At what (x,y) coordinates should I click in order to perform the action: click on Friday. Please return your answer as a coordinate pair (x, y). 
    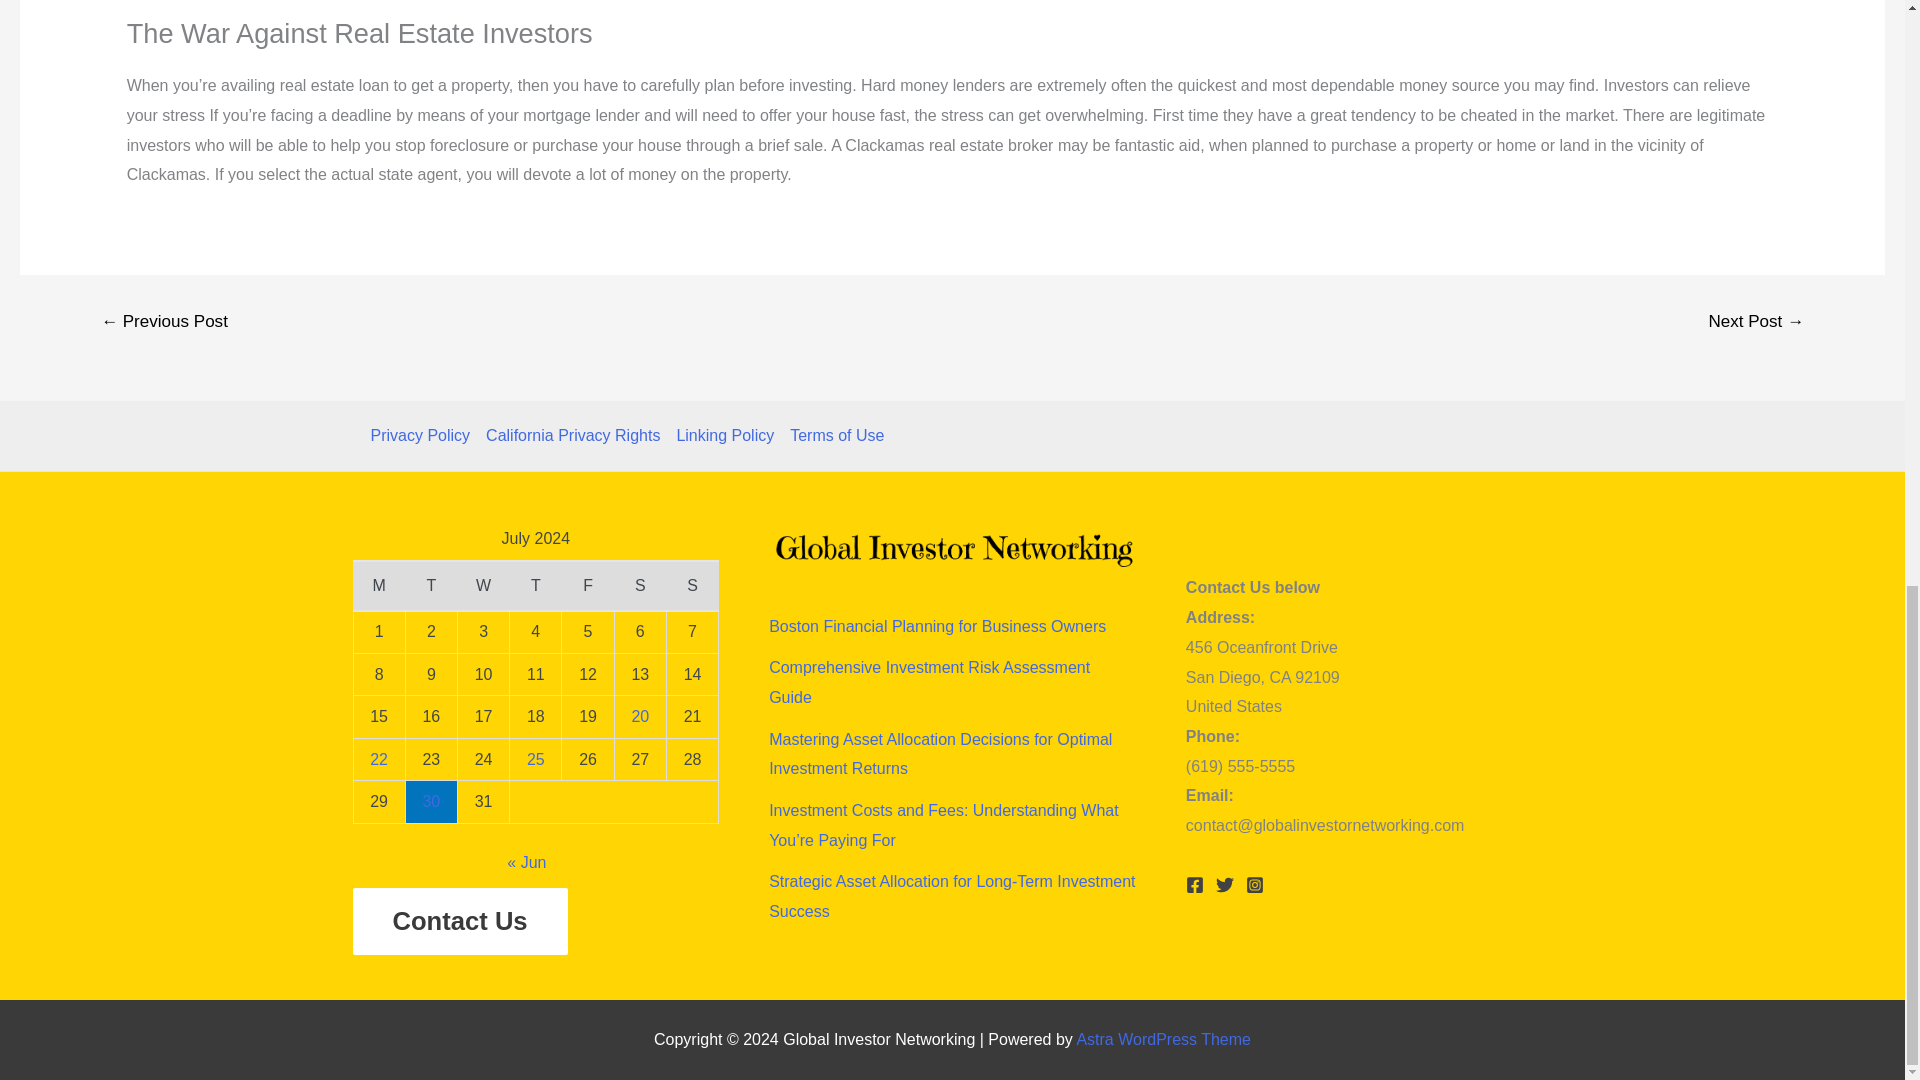
    Looking at the image, I should click on (588, 586).